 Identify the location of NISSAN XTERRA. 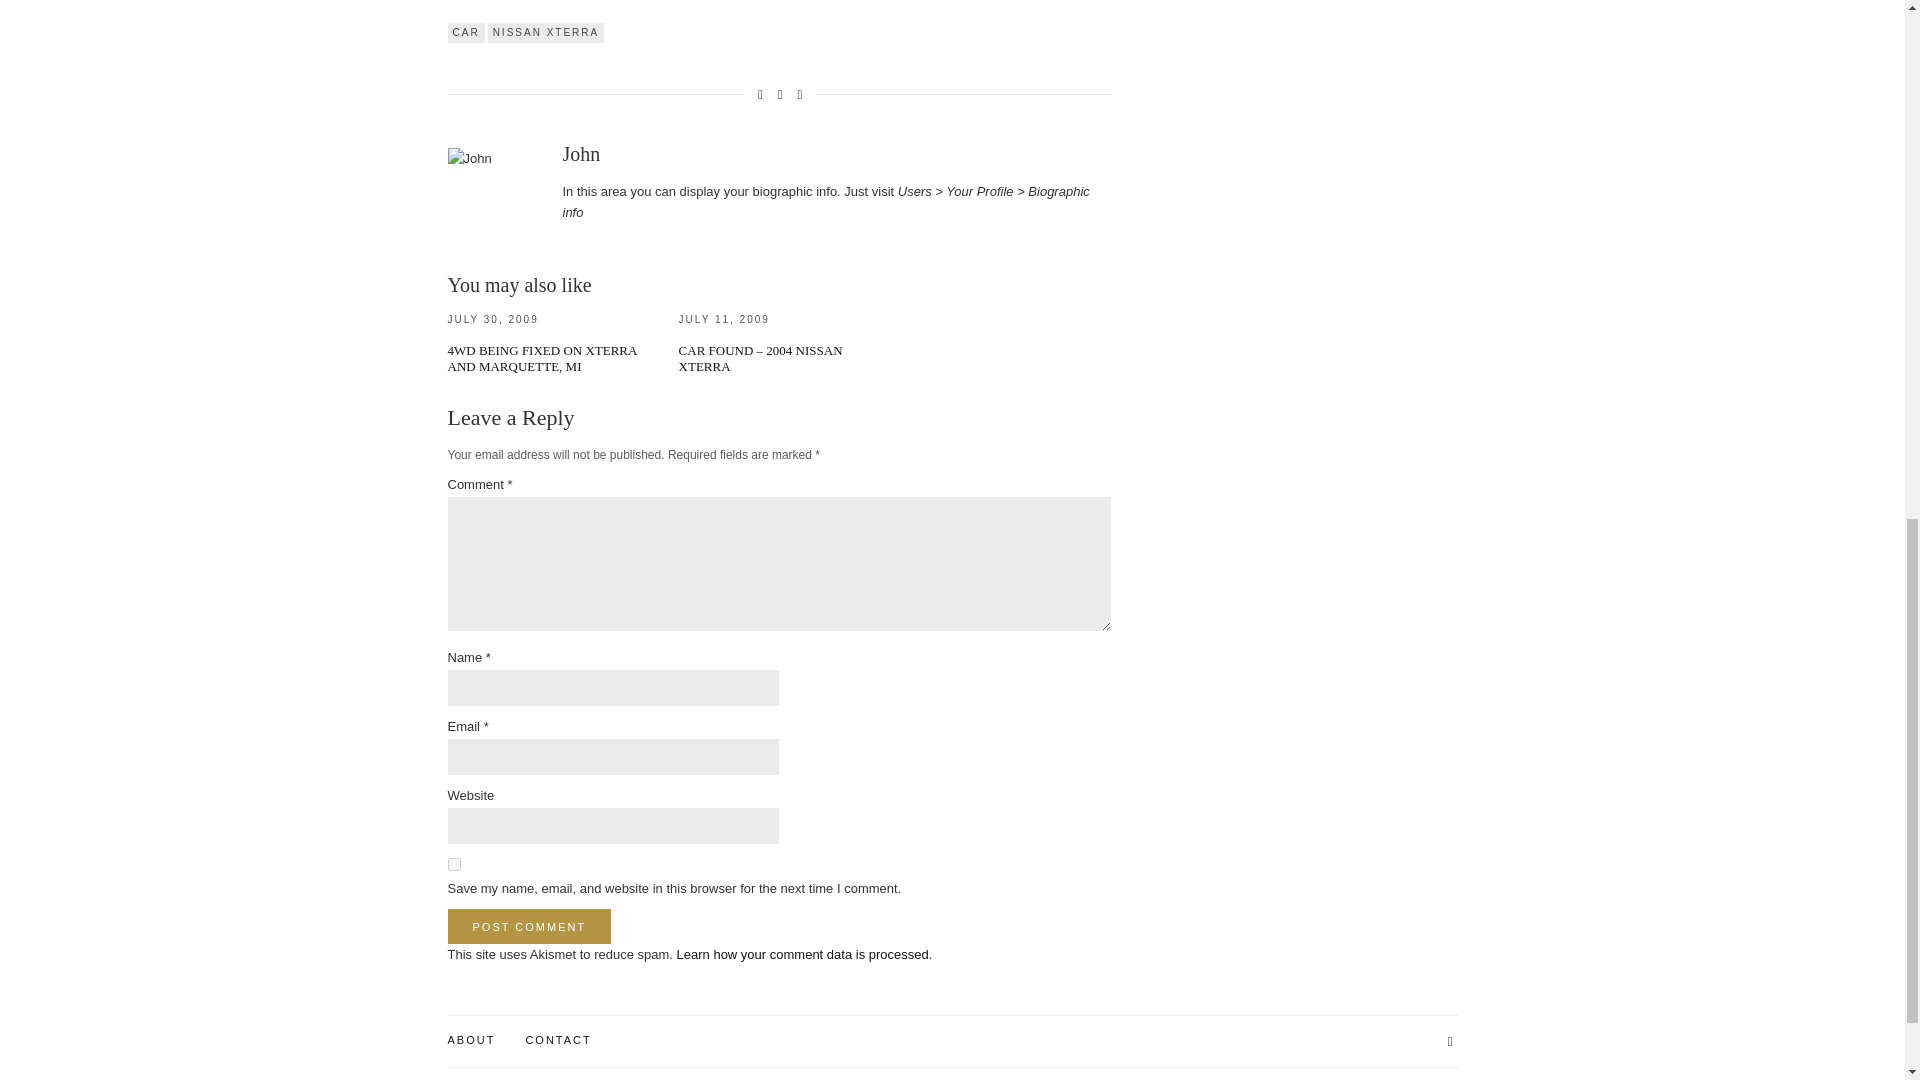
(546, 32).